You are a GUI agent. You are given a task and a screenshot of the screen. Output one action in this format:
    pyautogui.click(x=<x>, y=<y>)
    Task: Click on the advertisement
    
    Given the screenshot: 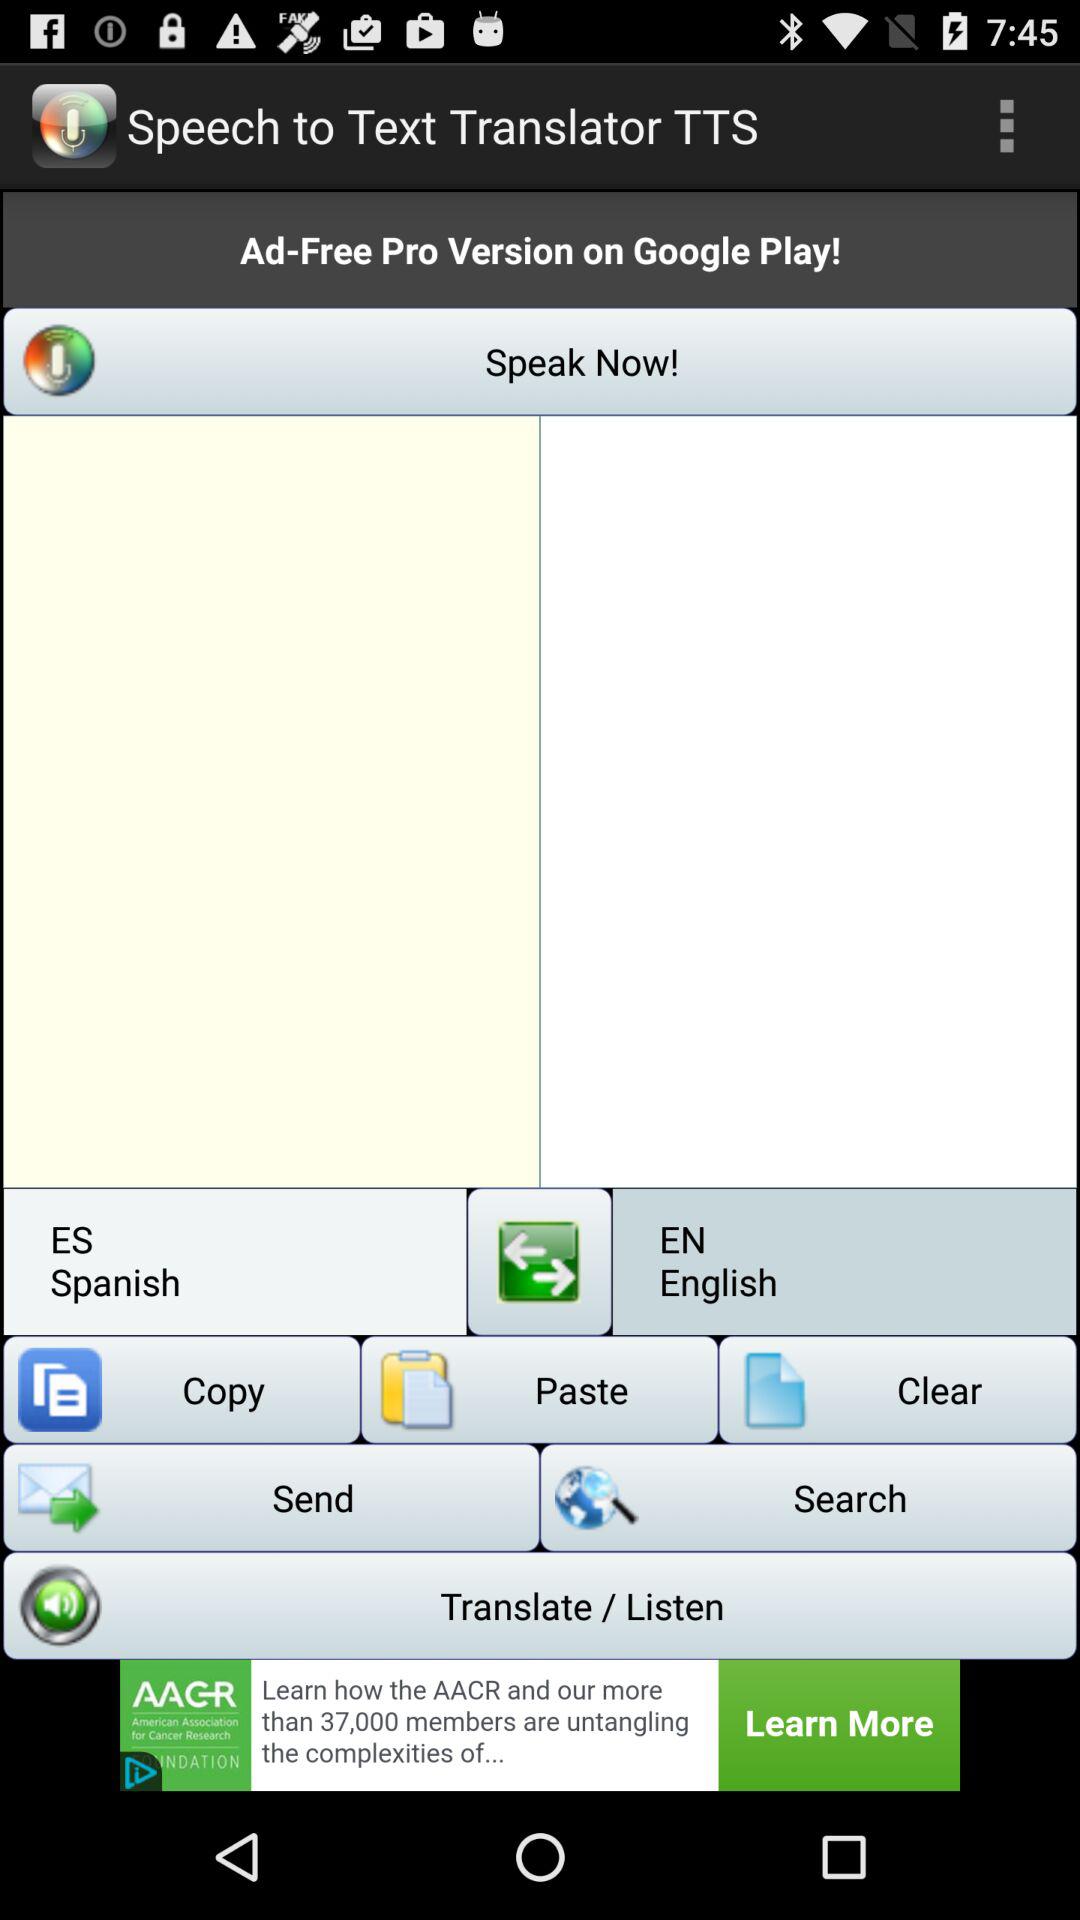 What is the action you would take?
    pyautogui.click(x=540, y=1725)
    